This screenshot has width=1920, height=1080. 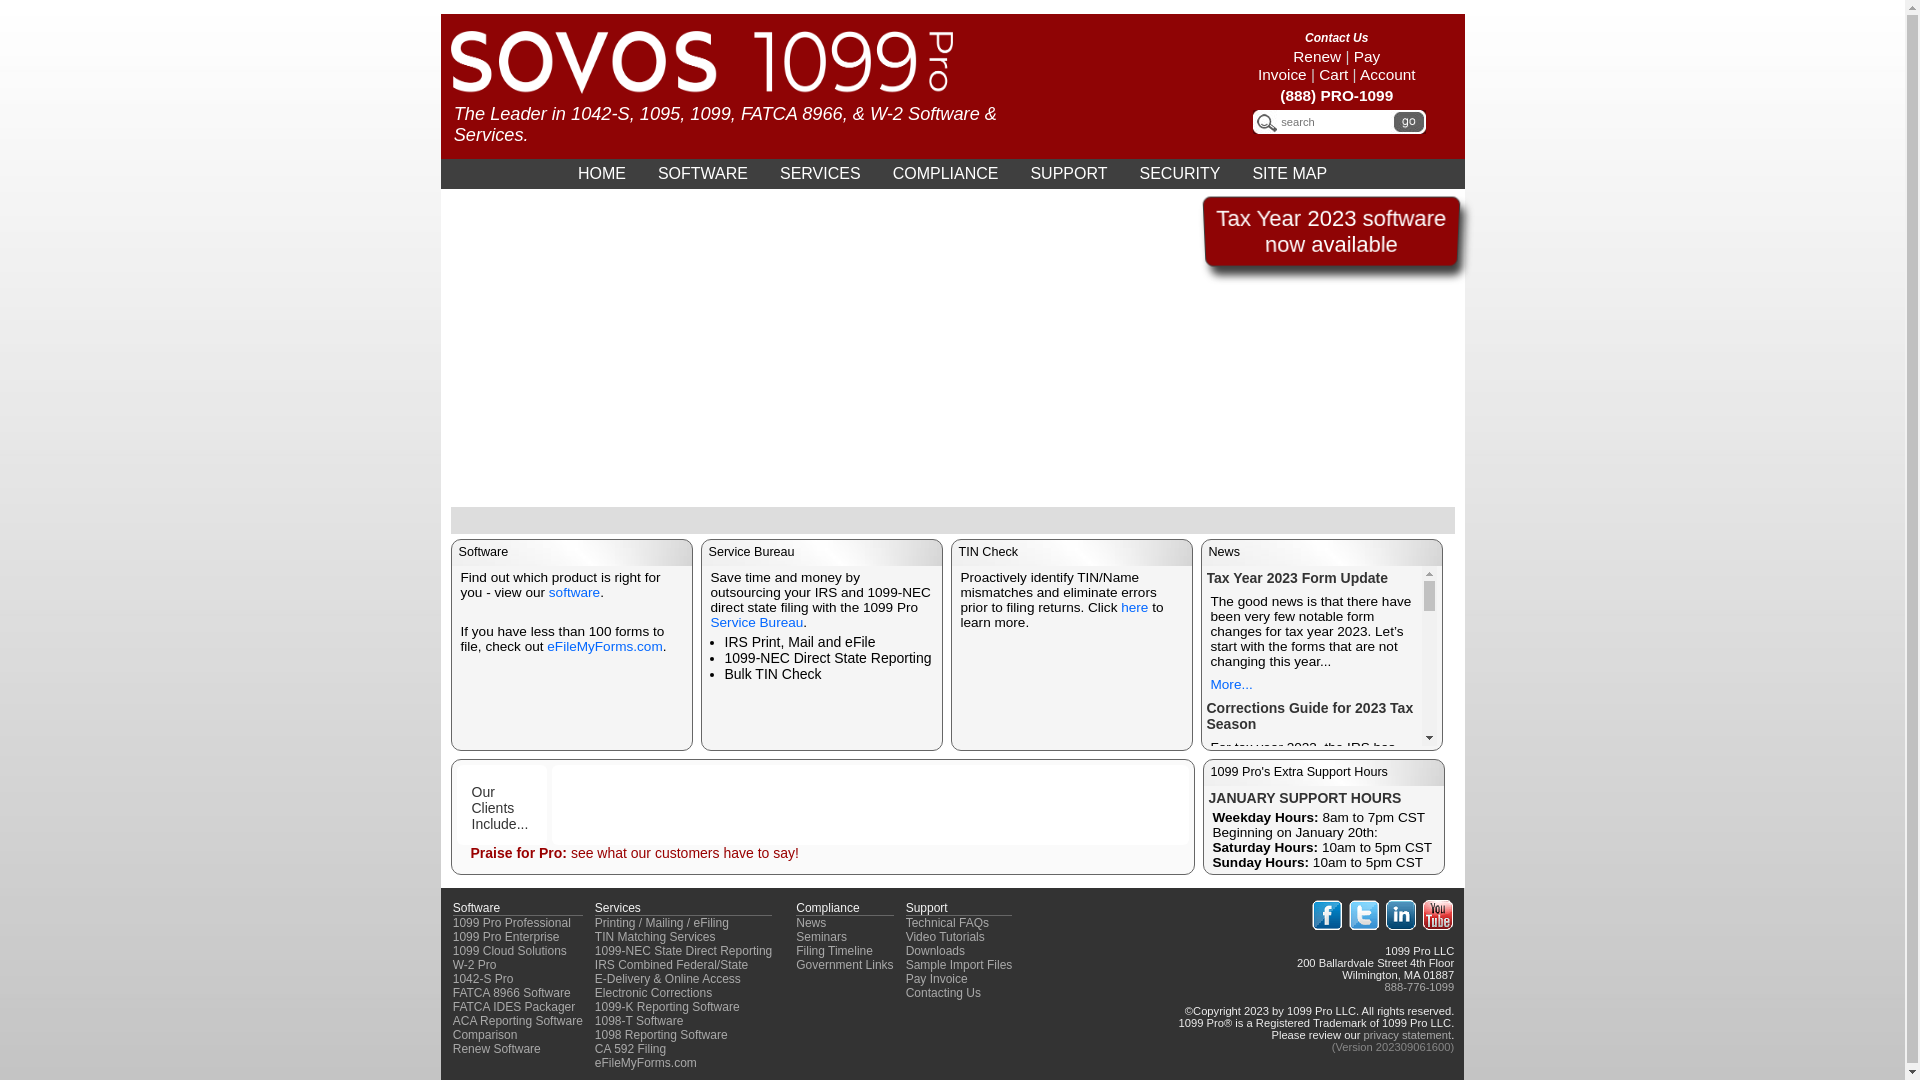 What do you see at coordinates (1330, 232) in the screenshot?
I see `Tax Year 2023 software
now available` at bounding box center [1330, 232].